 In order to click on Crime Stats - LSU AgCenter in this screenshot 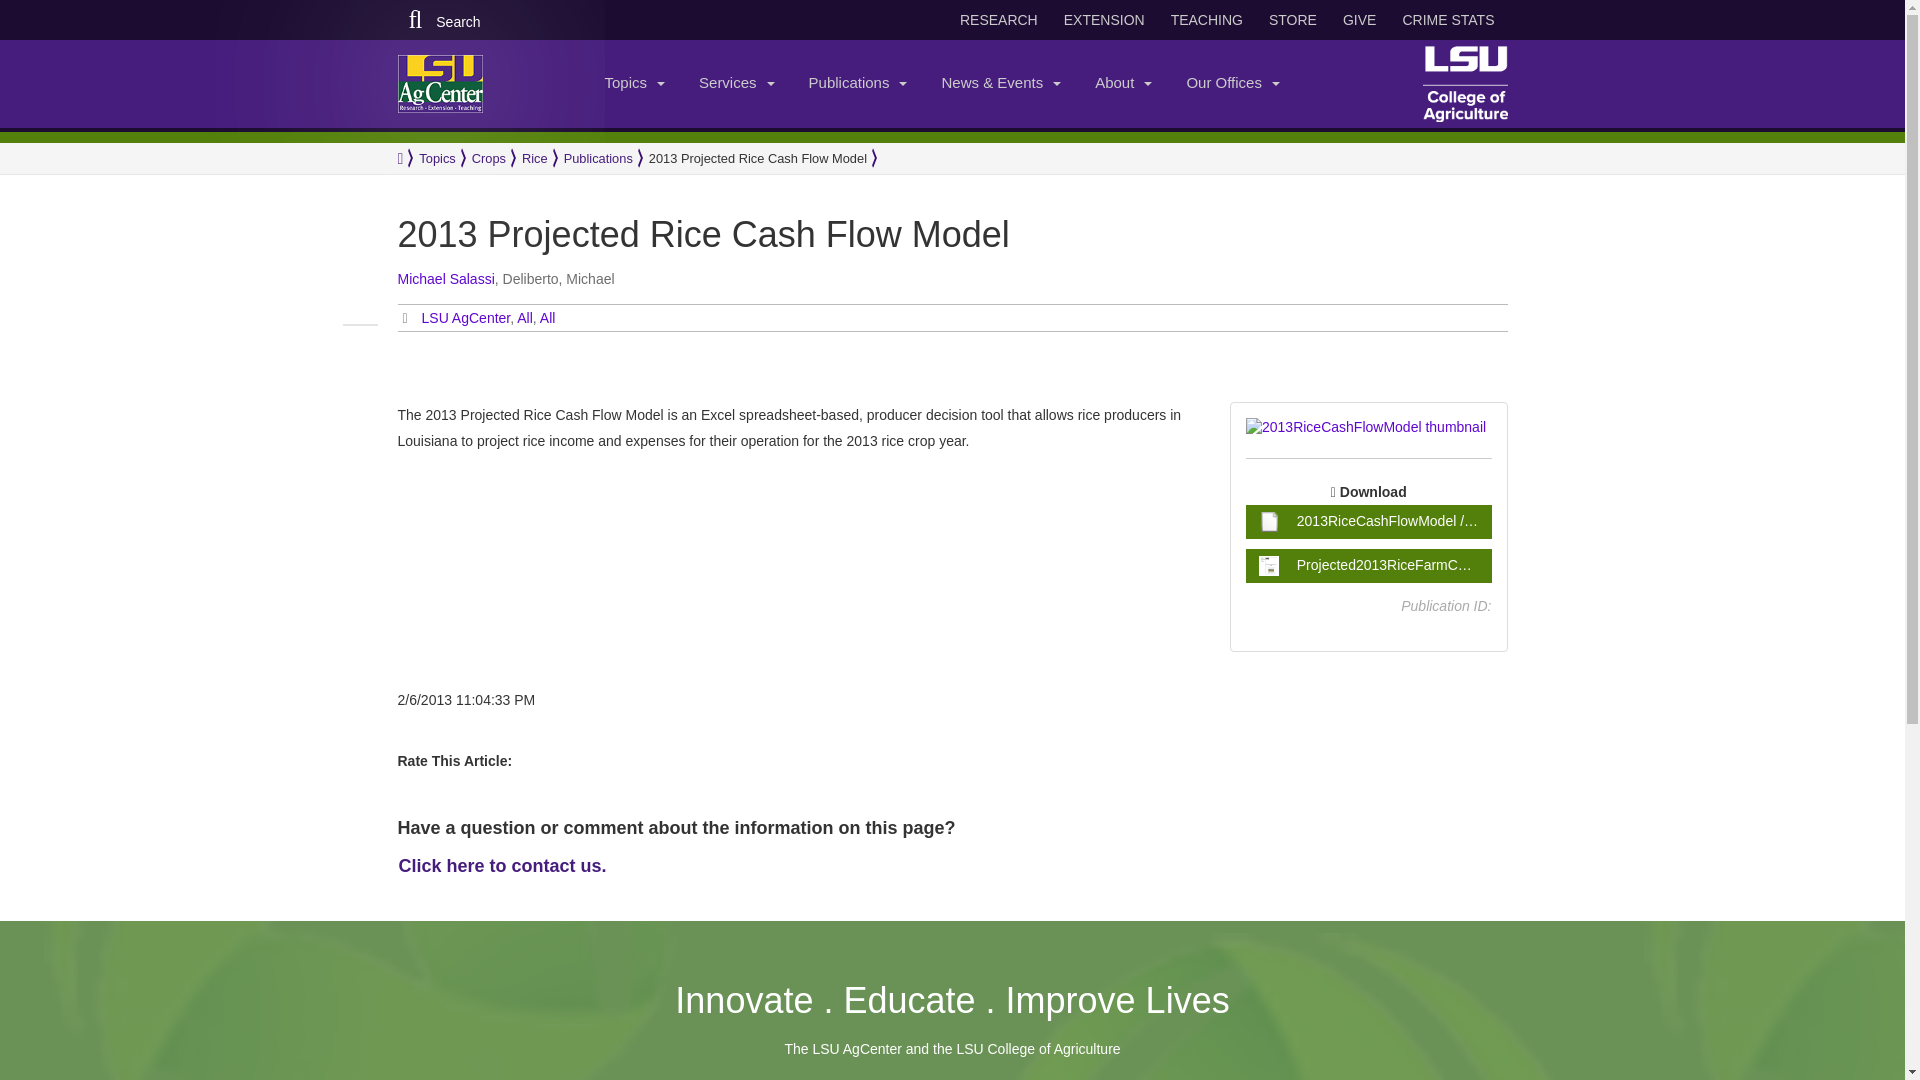, I will do `click(1448, 20)`.